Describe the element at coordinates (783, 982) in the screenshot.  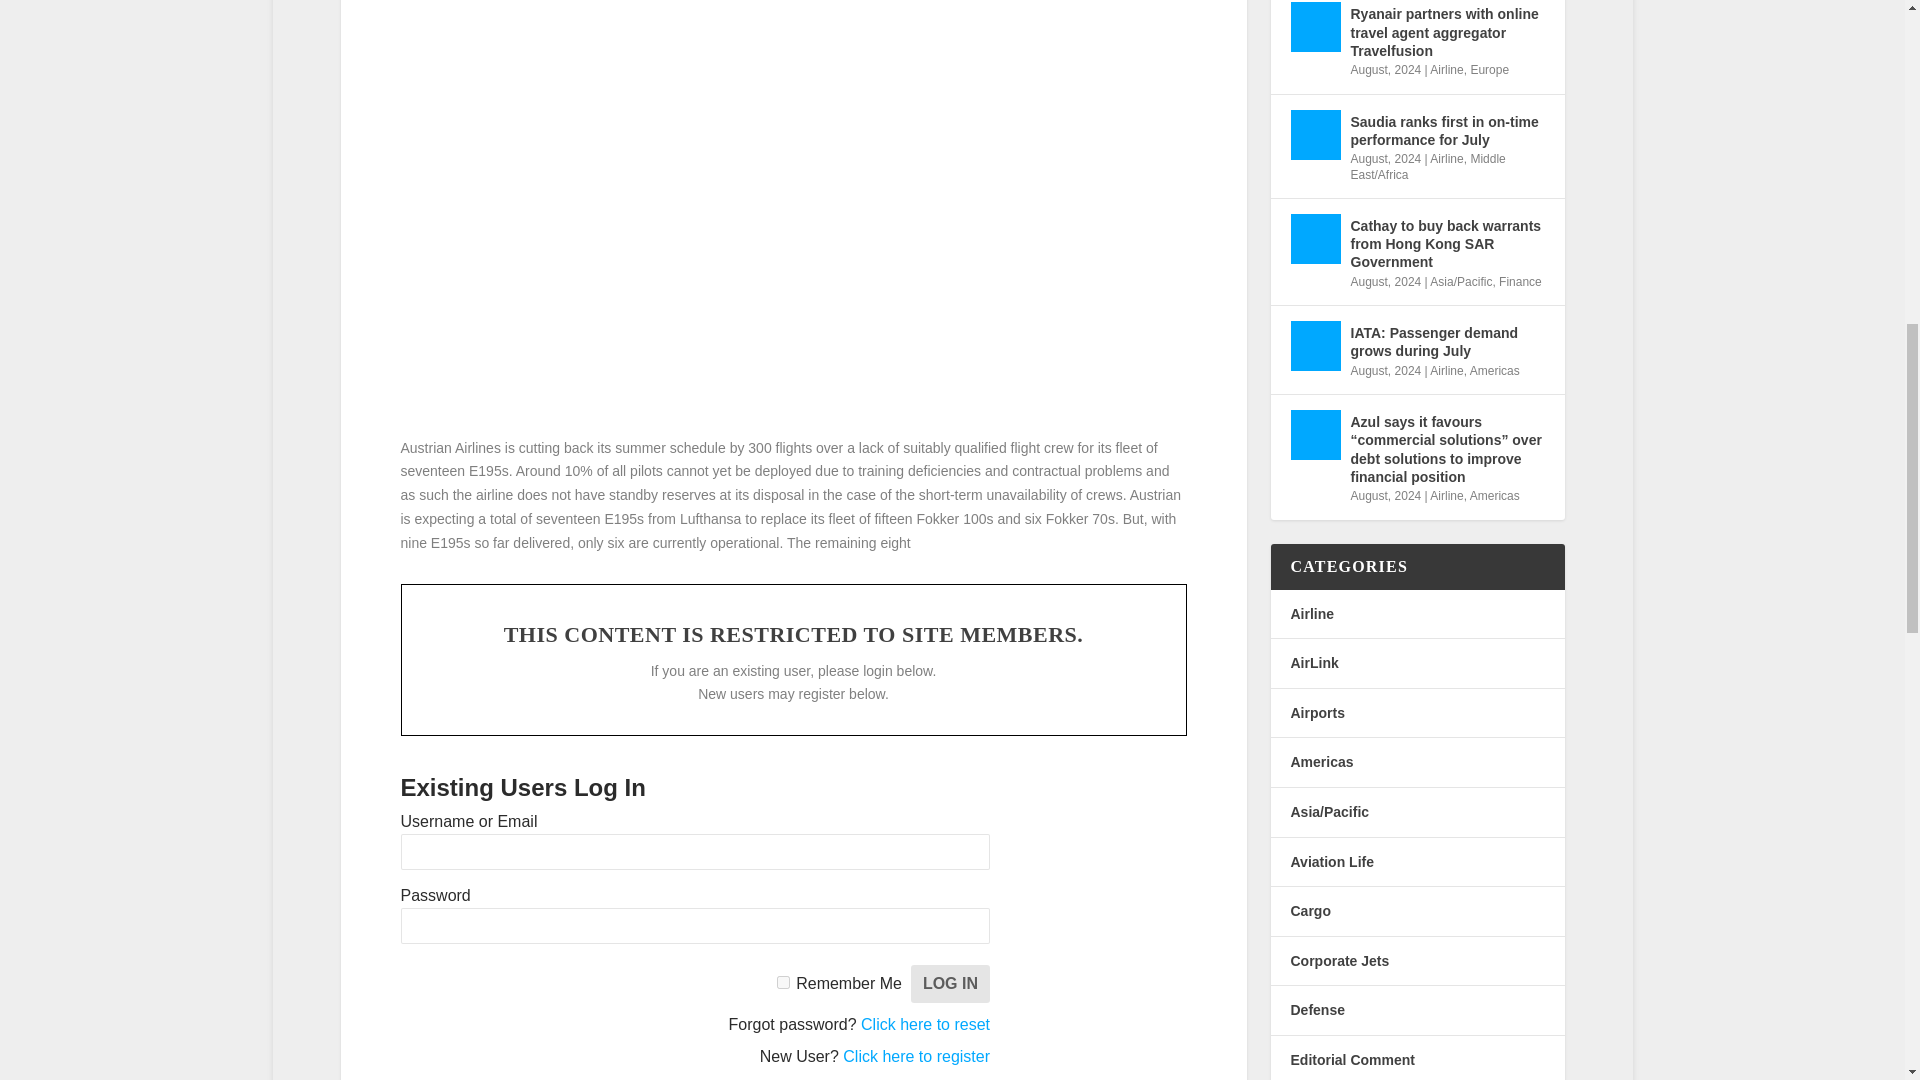
I see `forever` at that location.